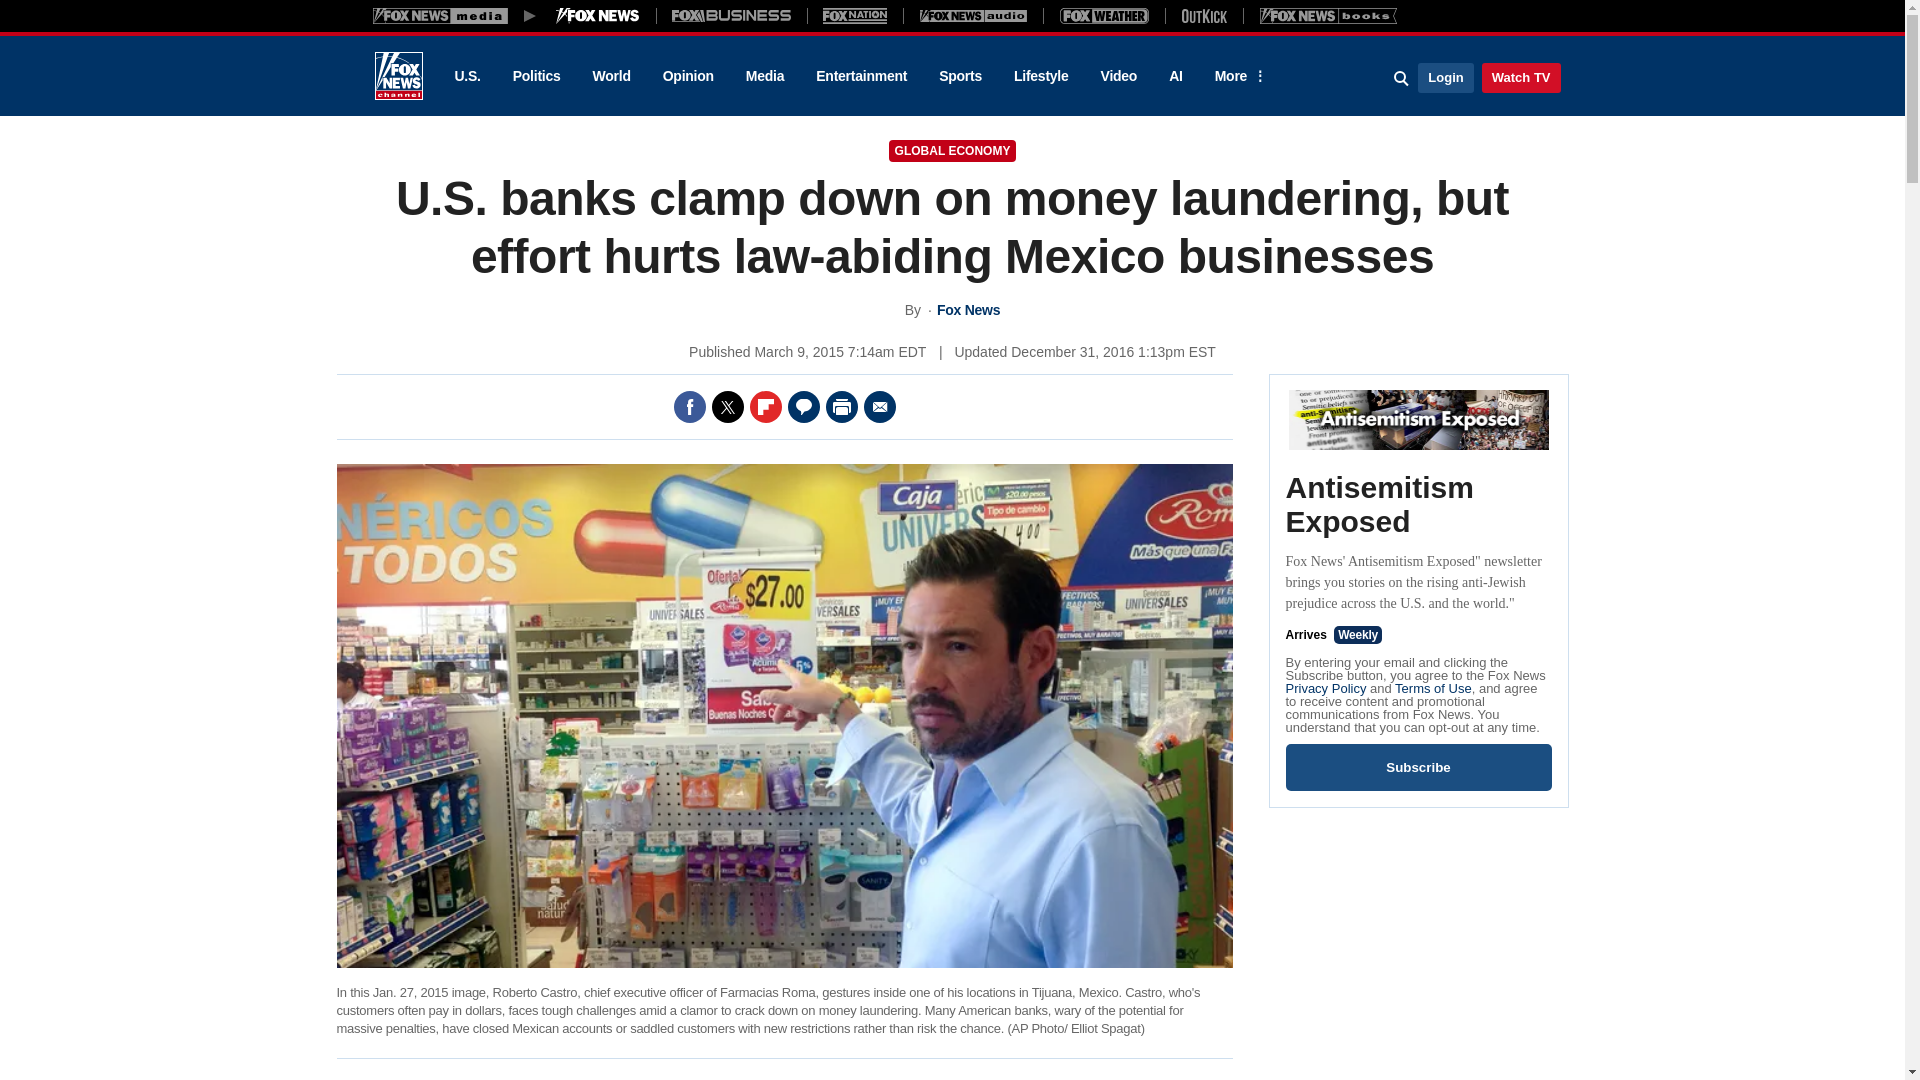 Image resolution: width=1920 pixels, height=1080 pixels. I want to click on AI, so click(1176, 76).